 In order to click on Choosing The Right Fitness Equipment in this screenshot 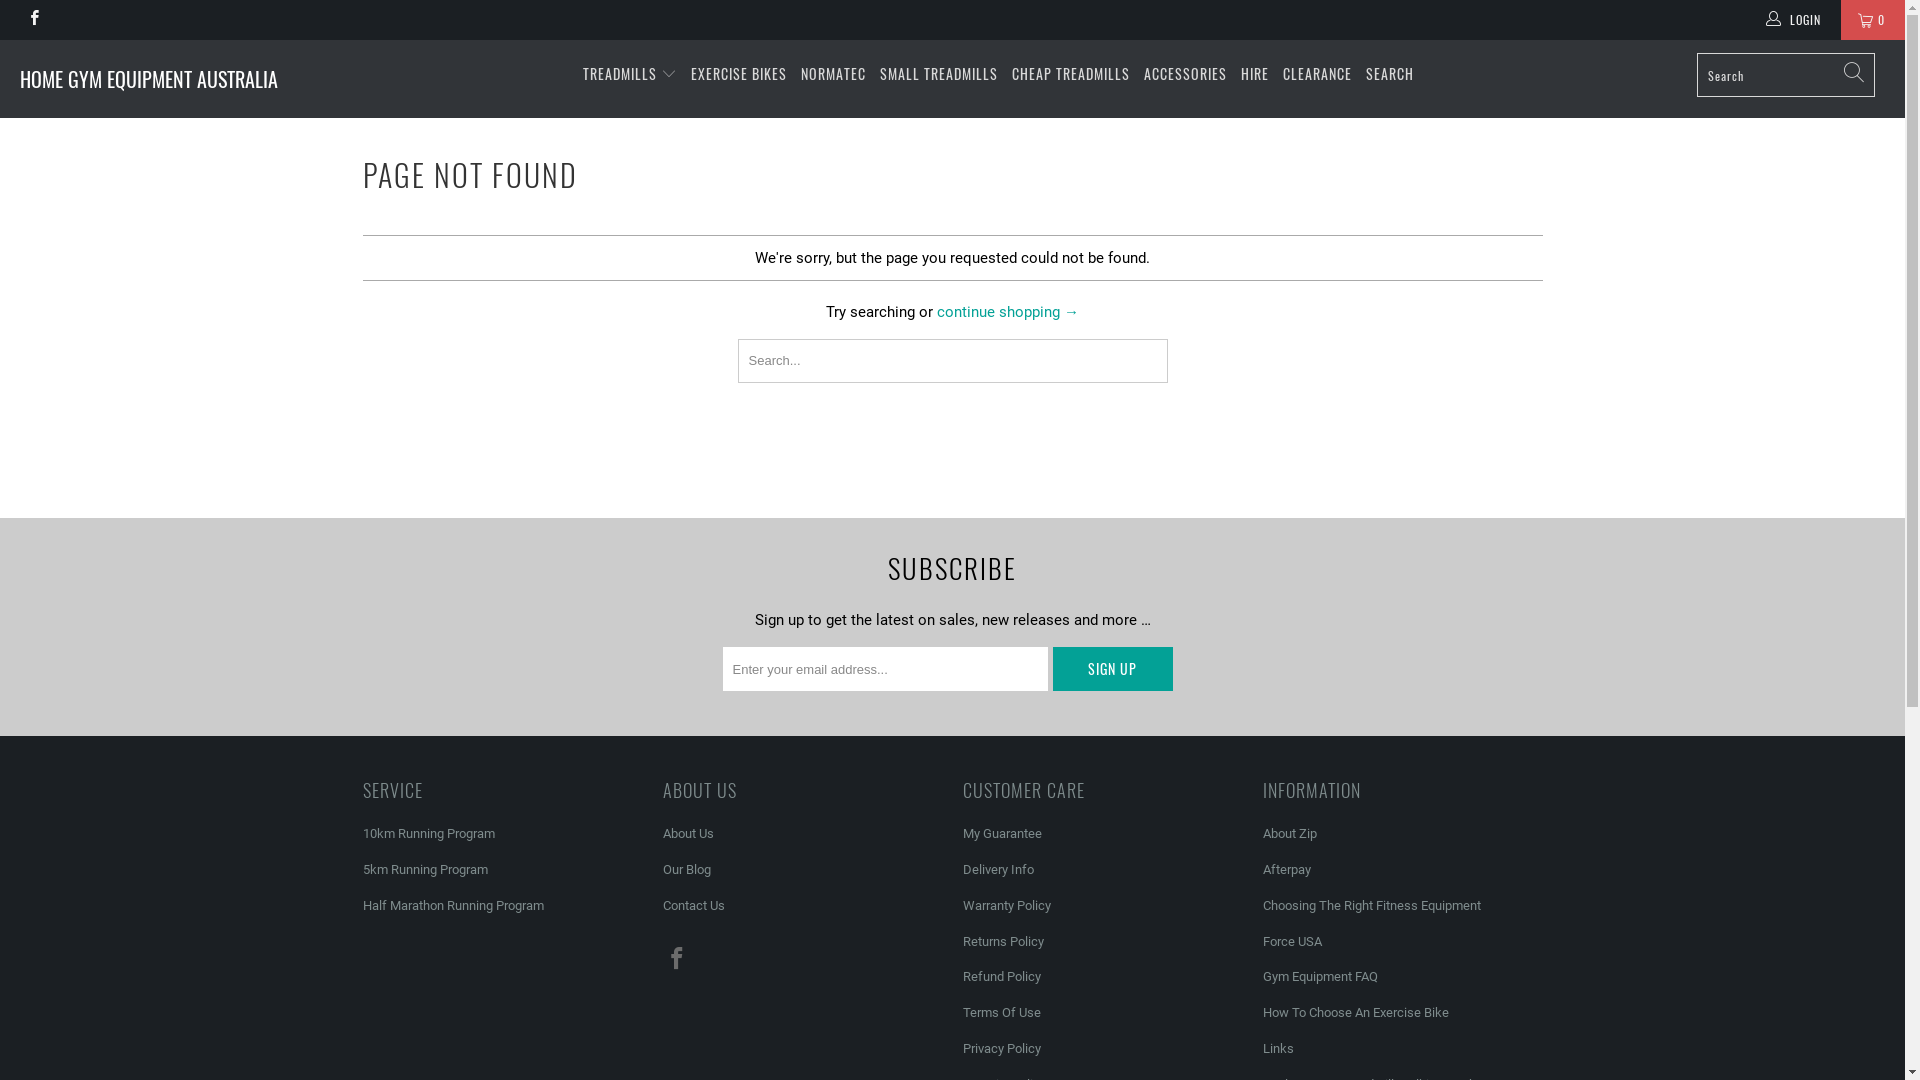, I will do `click(1371, 906)`.